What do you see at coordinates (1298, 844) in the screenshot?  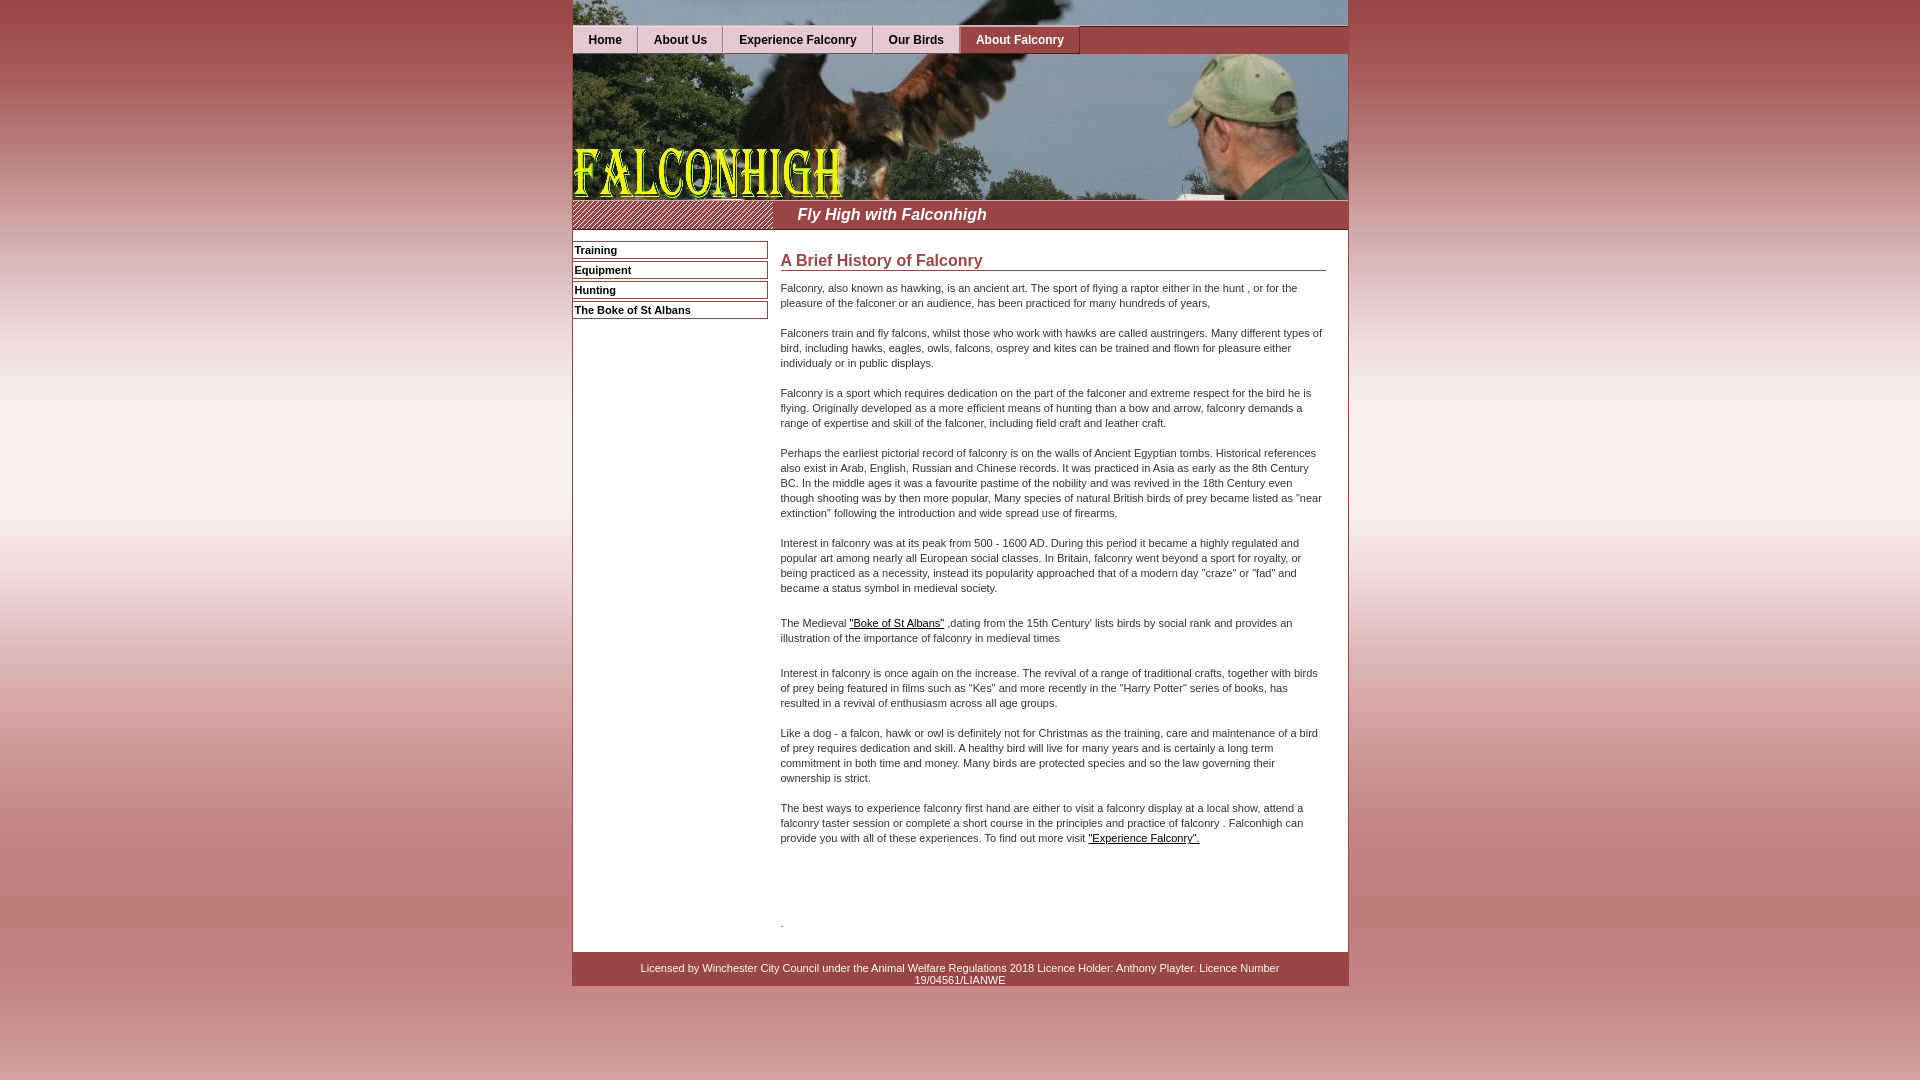 I see `"Experience Falconry".` at bounding box center [1298, 844].